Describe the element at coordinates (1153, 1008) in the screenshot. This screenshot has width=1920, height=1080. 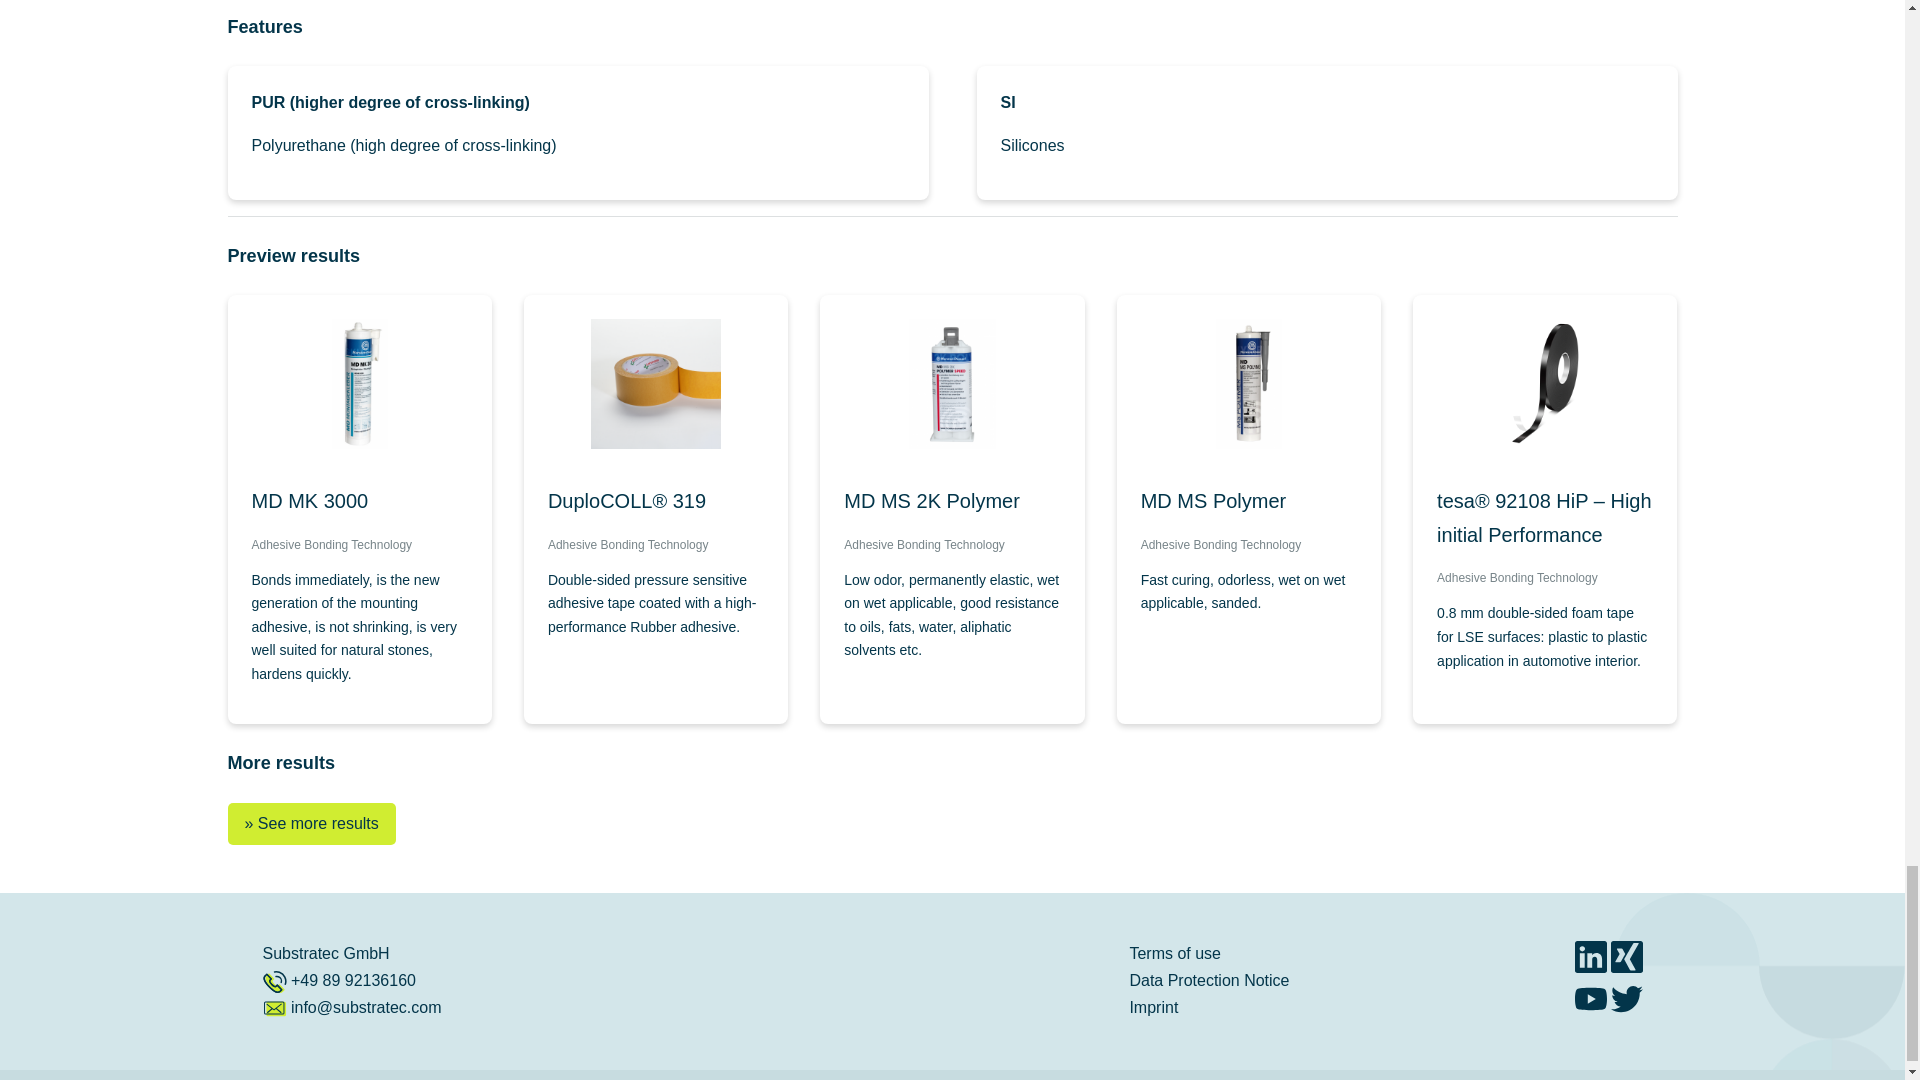
I see `Imprint` at that location.